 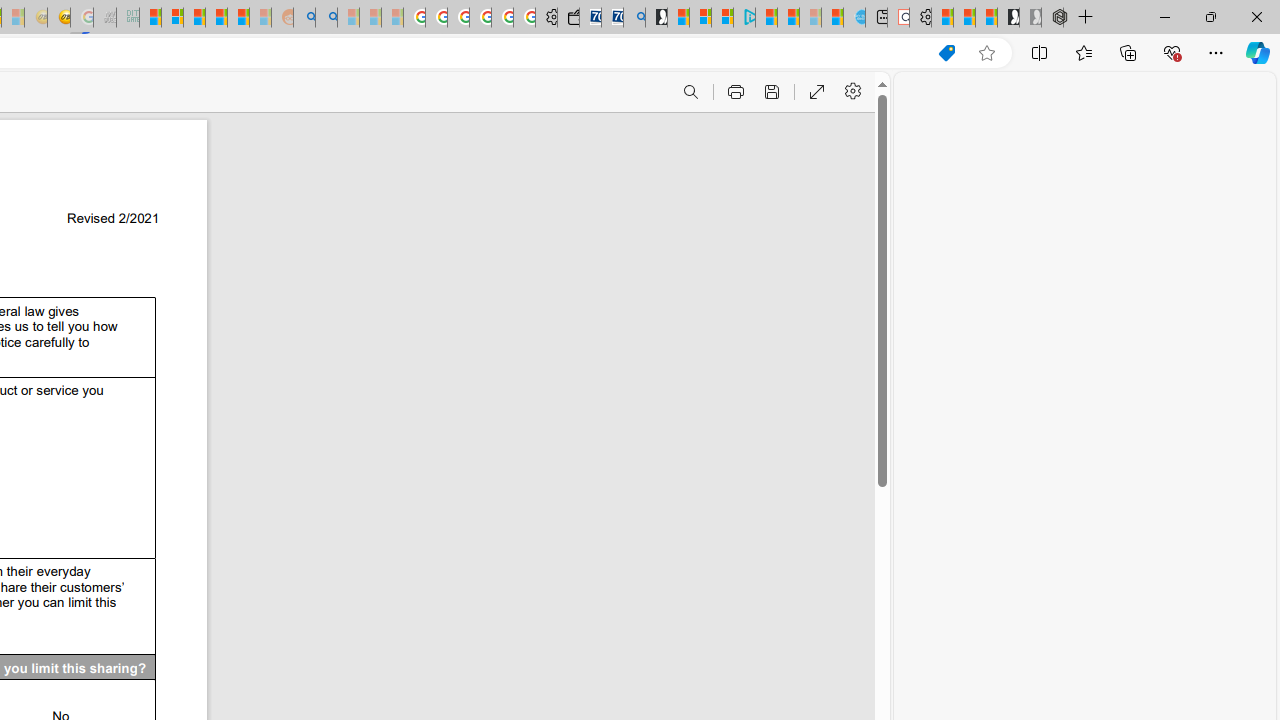 I want to click on Find (Ctrl + F), so click(x=690, y=92).